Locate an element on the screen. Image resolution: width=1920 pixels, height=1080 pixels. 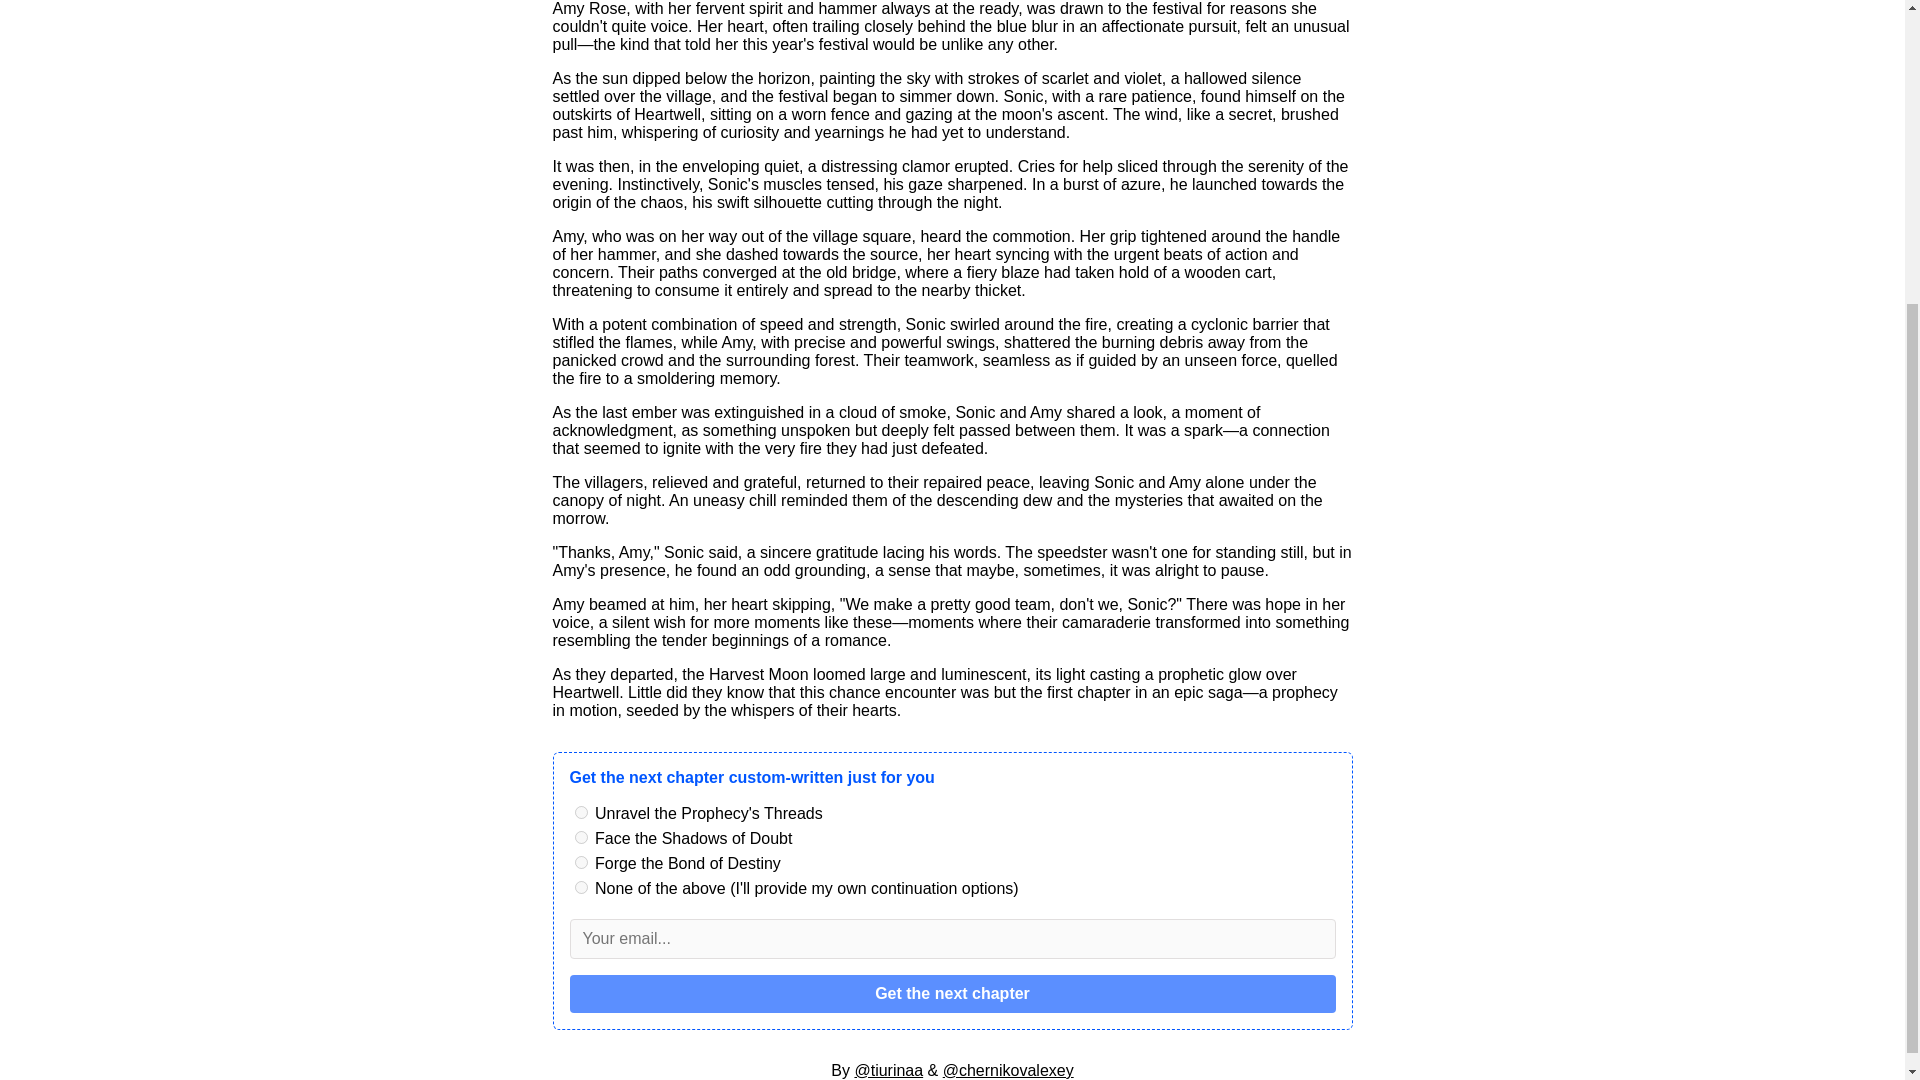
Unravel the Prophecy's Threads is located at coordinates (580, 812).